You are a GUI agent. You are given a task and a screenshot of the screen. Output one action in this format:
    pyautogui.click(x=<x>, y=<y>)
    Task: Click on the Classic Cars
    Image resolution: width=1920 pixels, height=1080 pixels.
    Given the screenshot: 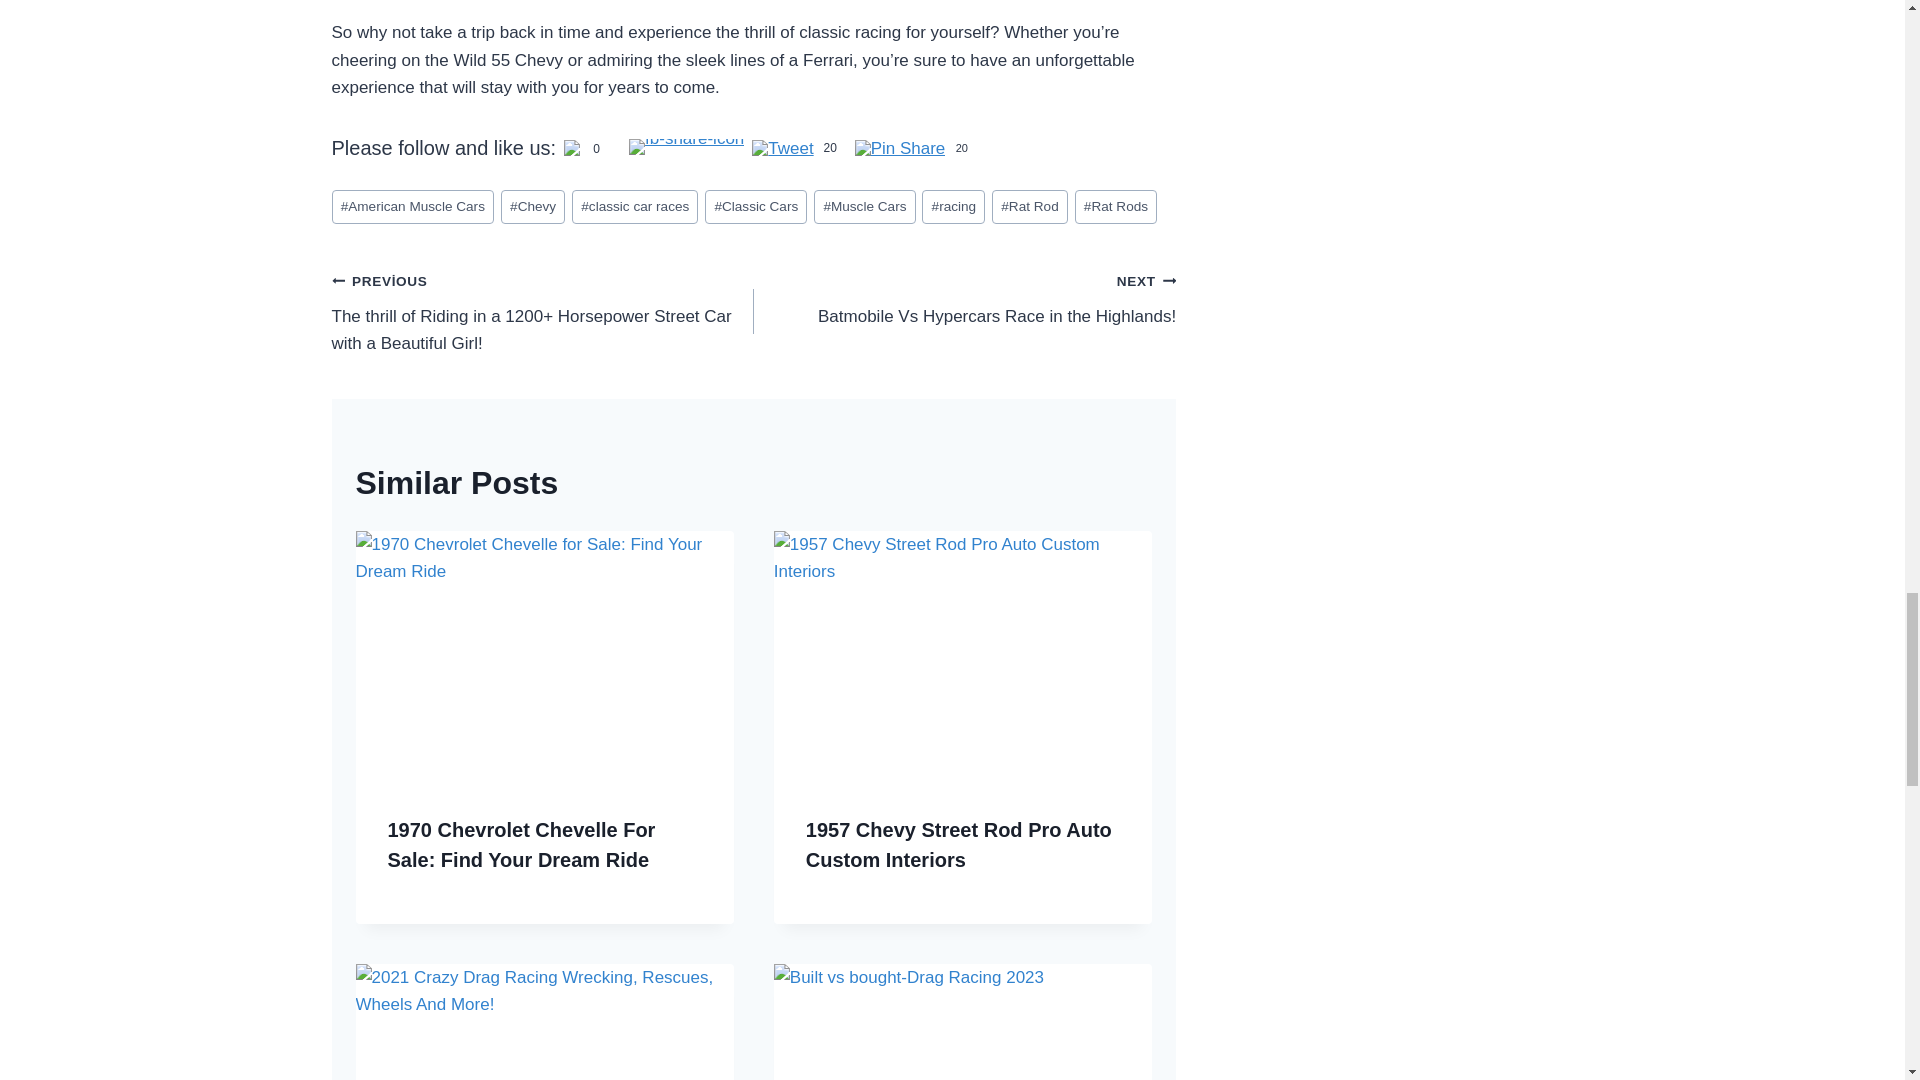 What is the action you would take?
    pyautogui.click(x=864, y=207)
    